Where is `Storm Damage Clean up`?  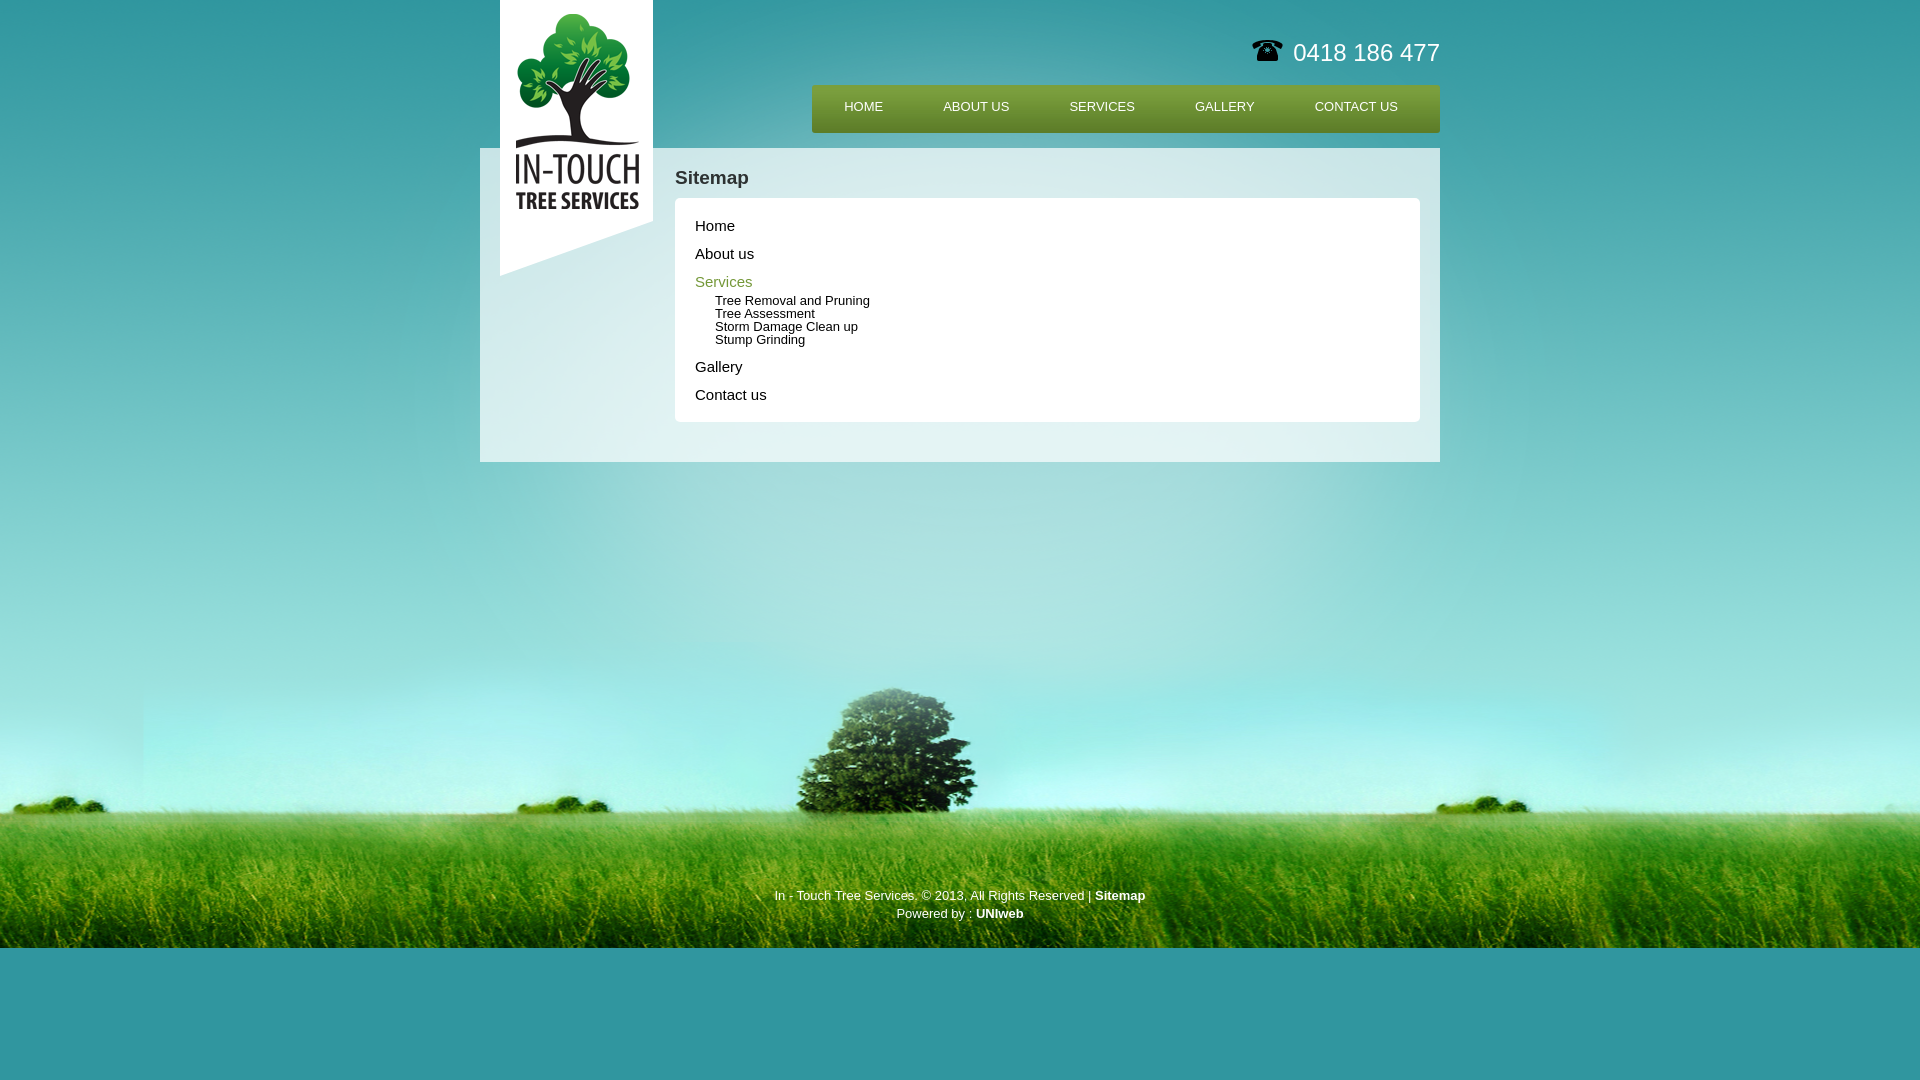
Storm Damage Clean up is located at coordinates (786, 326).